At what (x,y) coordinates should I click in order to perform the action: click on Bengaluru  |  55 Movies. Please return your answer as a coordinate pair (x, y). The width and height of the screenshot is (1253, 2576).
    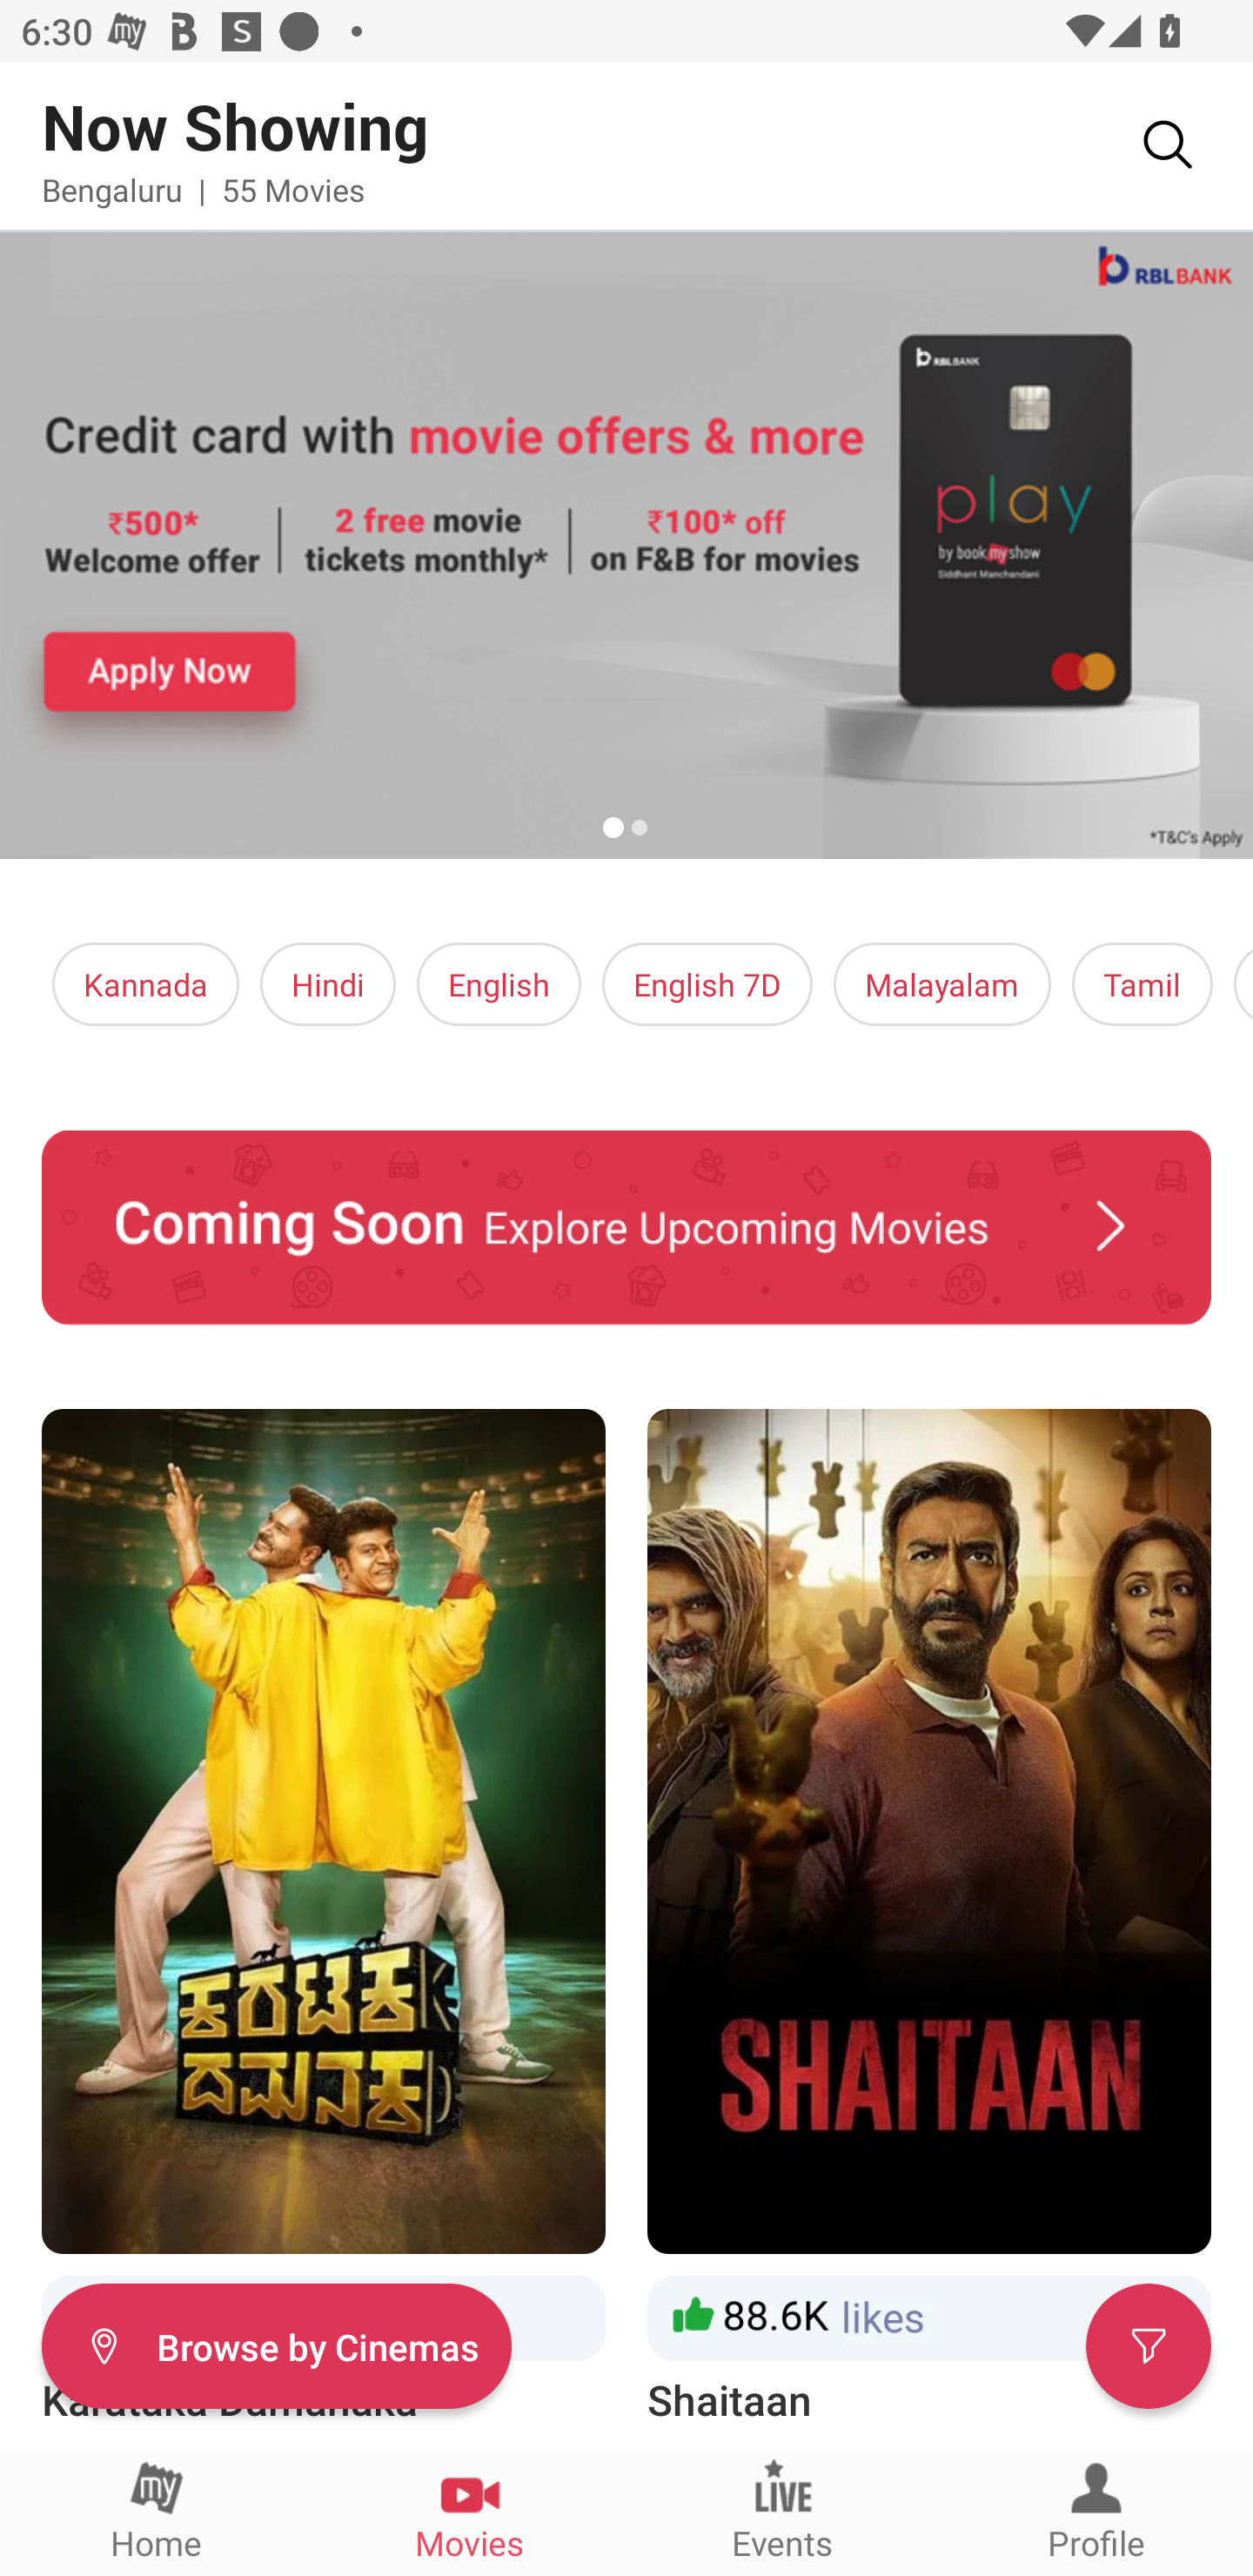
    Looking at the image, I should click on (204, 189).